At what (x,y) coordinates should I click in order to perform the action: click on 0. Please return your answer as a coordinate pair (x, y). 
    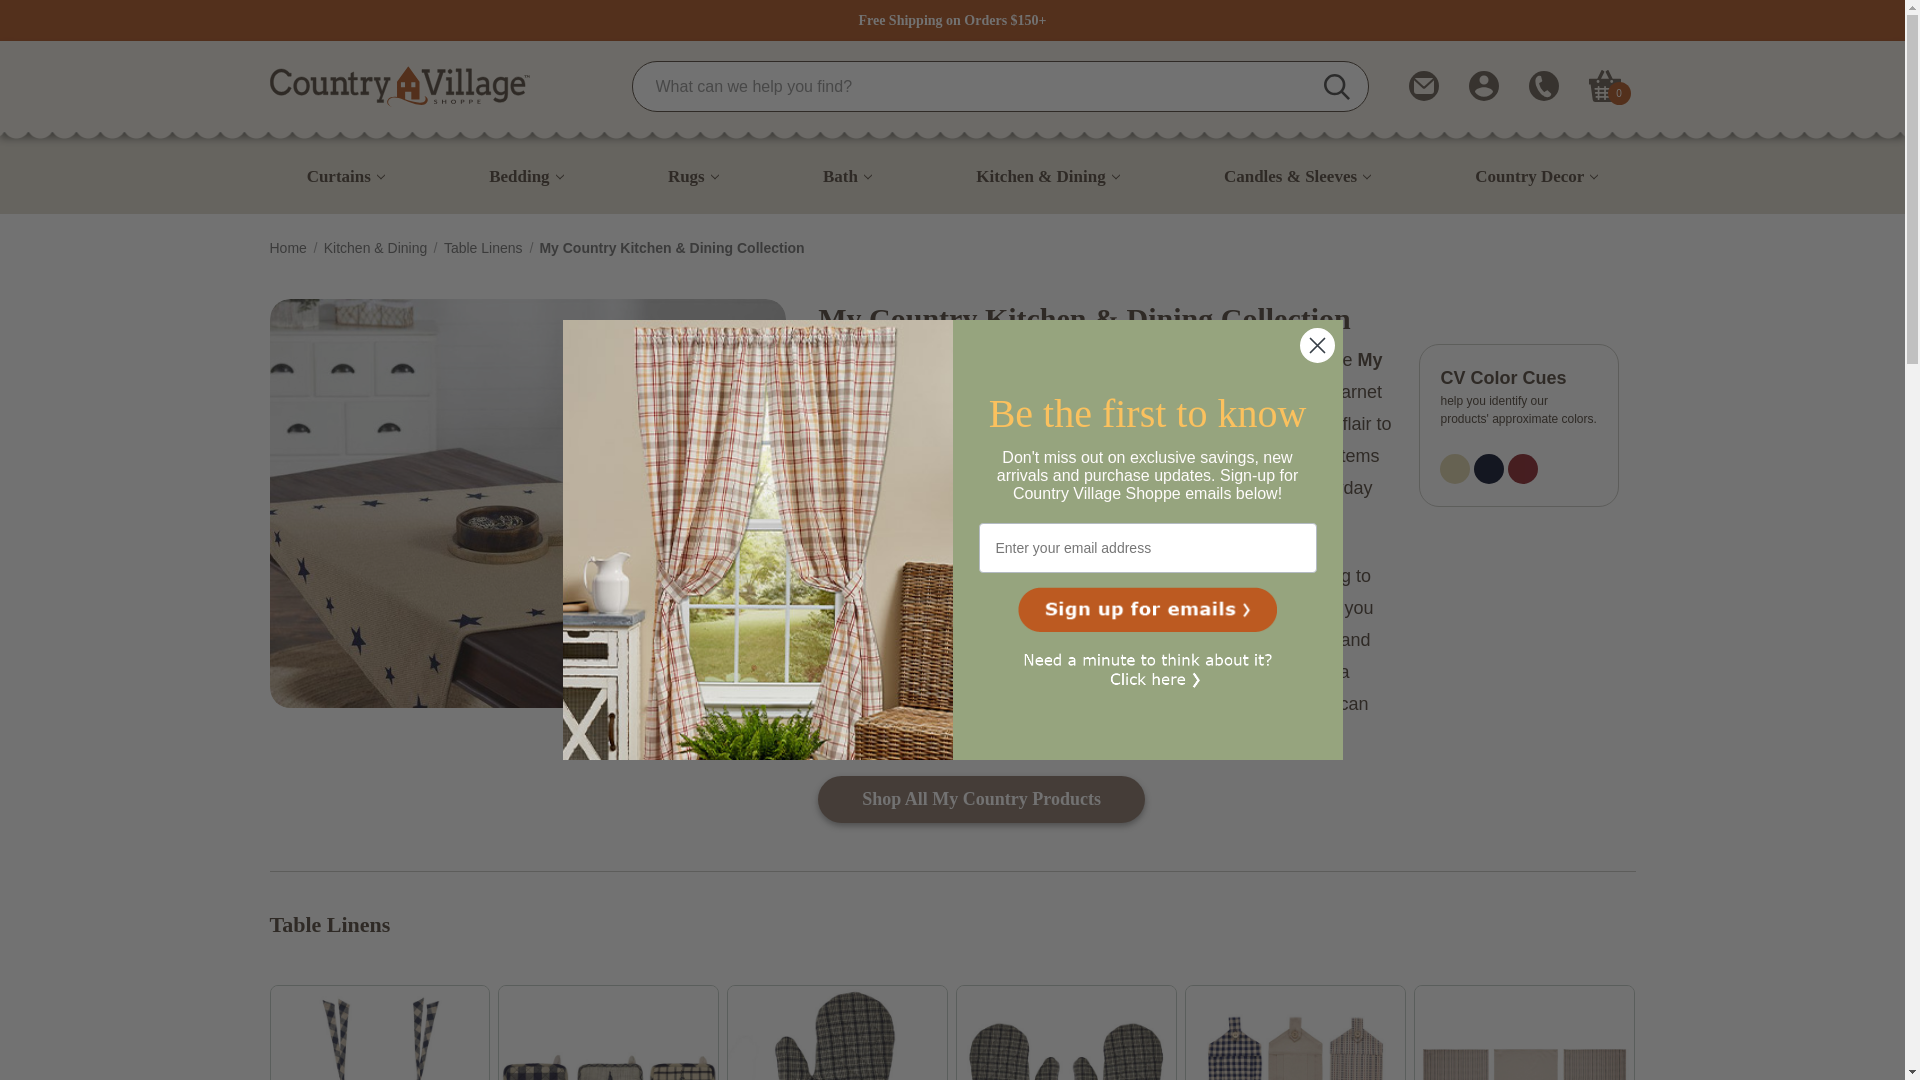
    Looking at the image, I should click on (1604, 86).